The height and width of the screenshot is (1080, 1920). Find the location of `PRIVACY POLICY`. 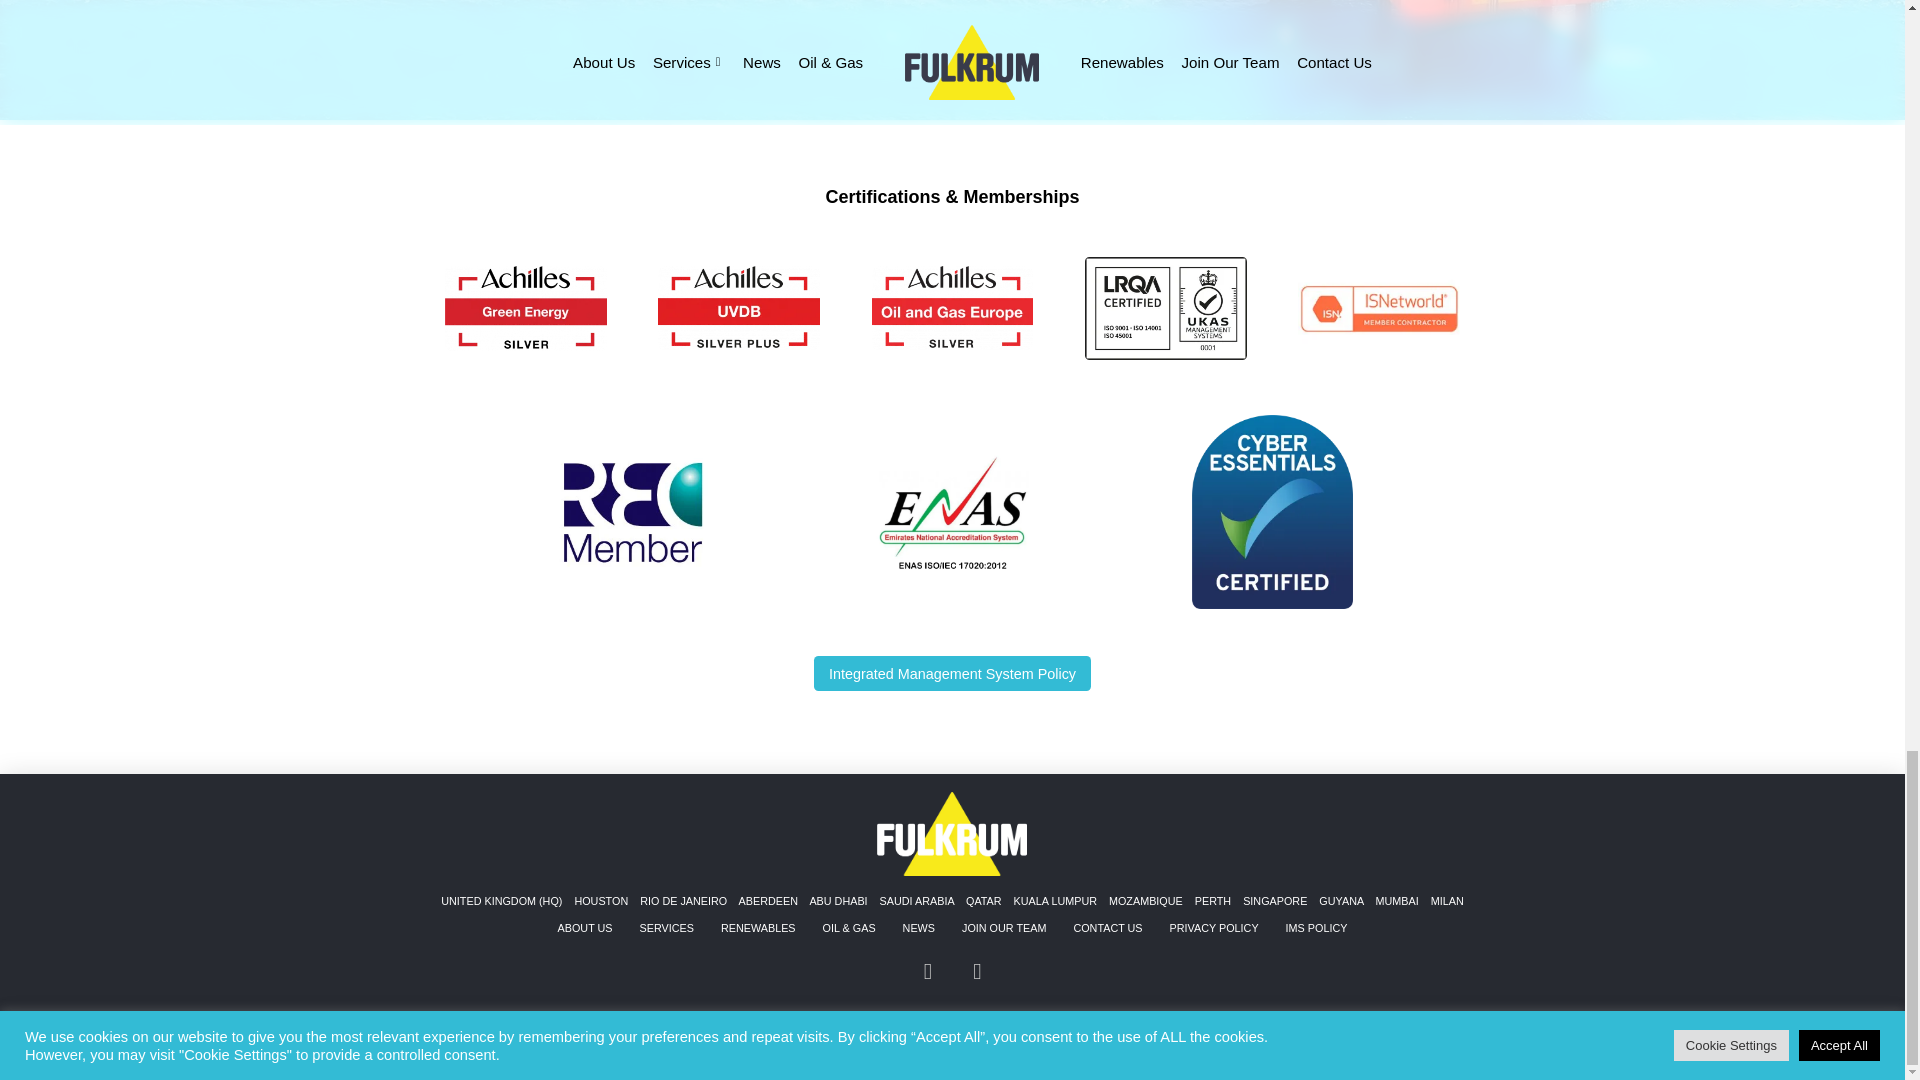

PRIVACY POLICY is located at coordinates (1213, 929).